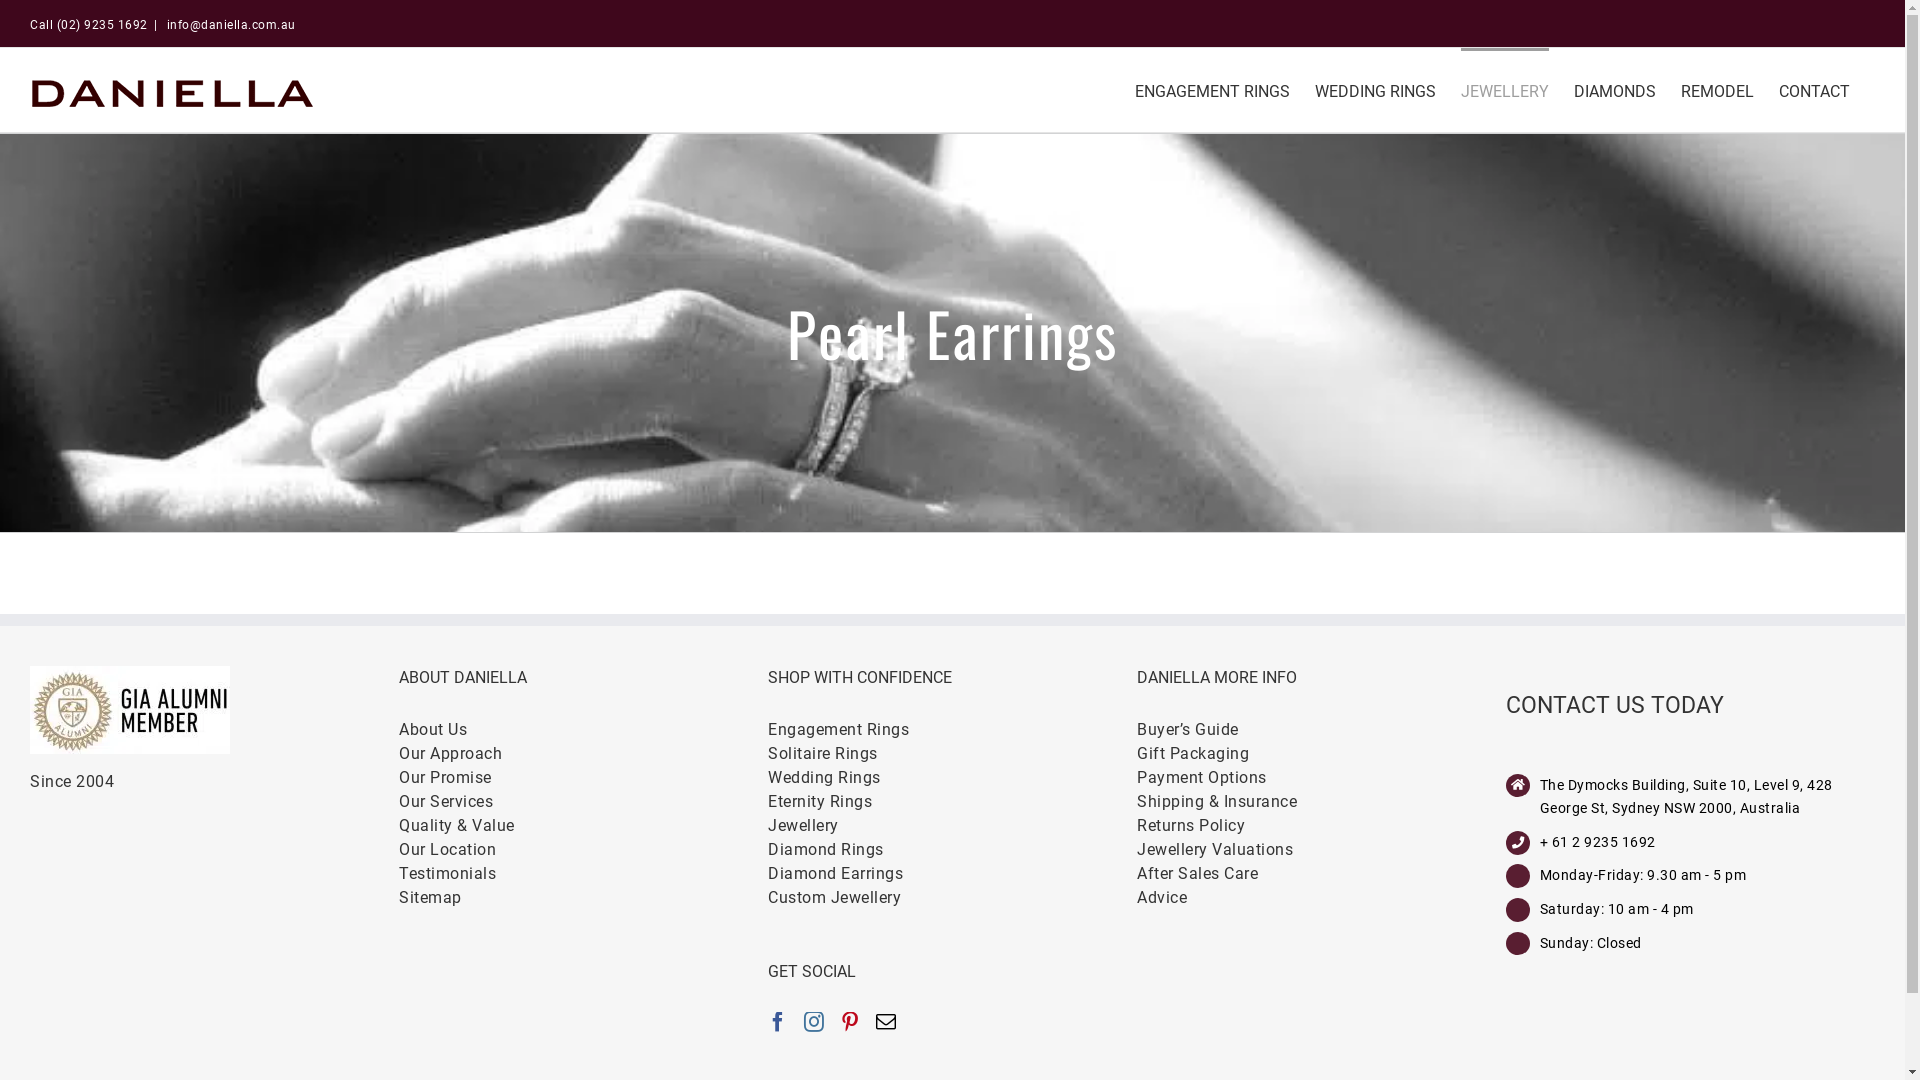 The width and height of the screenshot is (1920, 1080). What do you see at coordinates (584, 850) in the screenshot?
I see `Our Location` at bounding box center [584, 850].